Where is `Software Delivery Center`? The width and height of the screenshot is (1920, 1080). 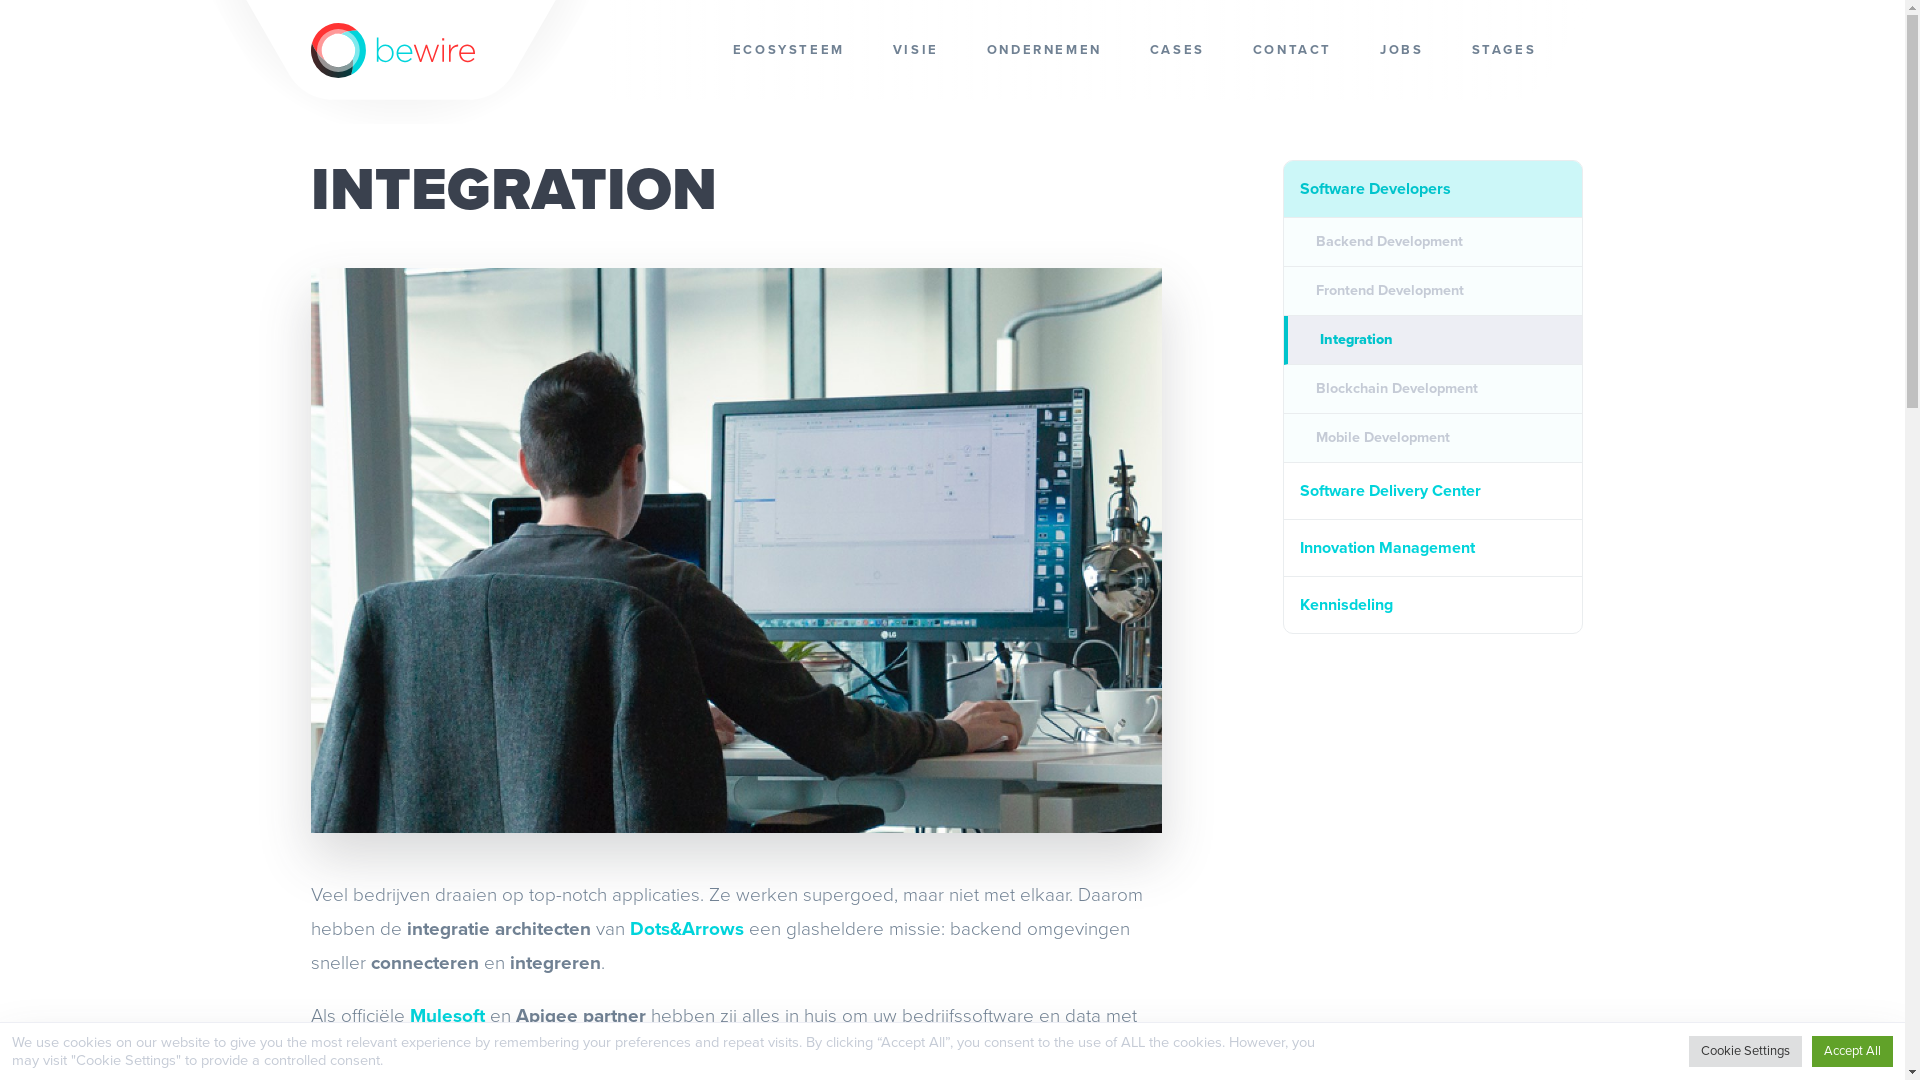
Software Delivery Center is located at coordinates (1433, 492).